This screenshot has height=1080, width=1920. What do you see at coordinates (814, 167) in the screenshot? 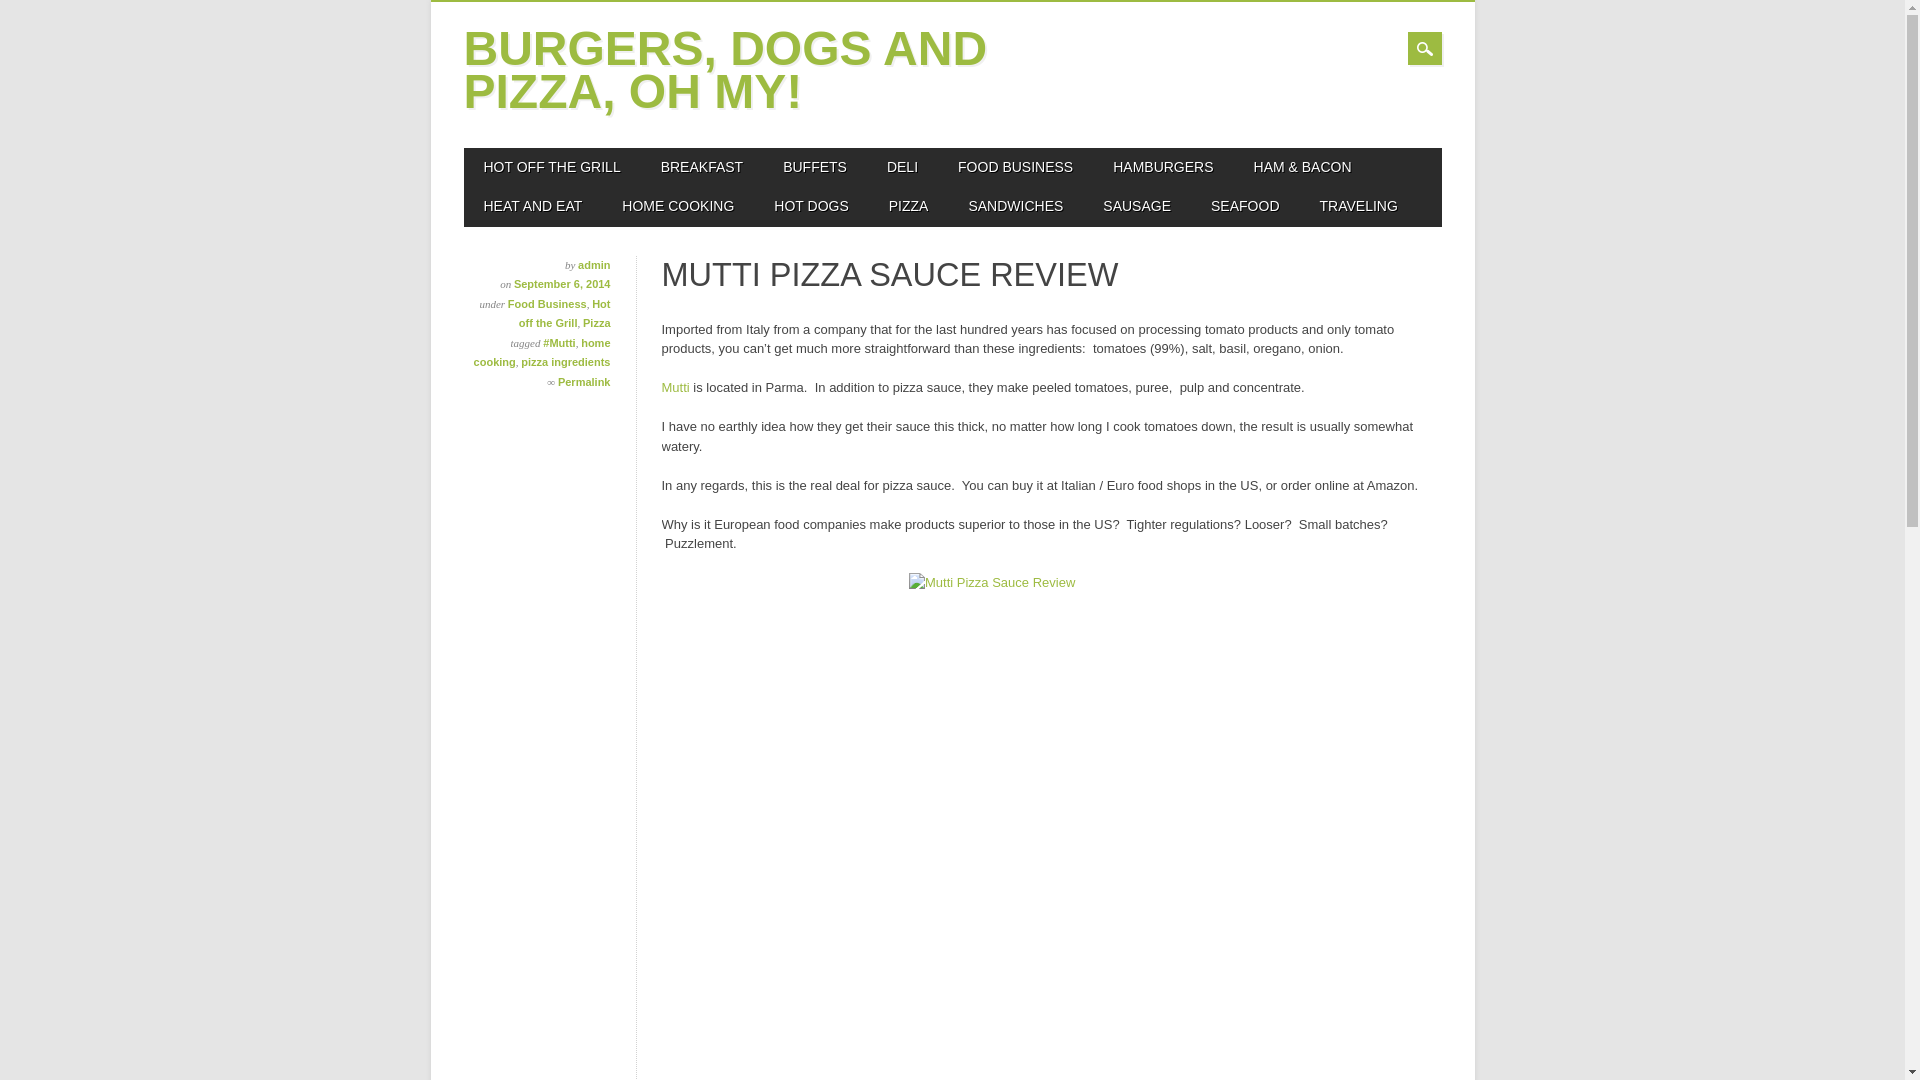
I see `BUFFETS` at bounding box center [814, 167].